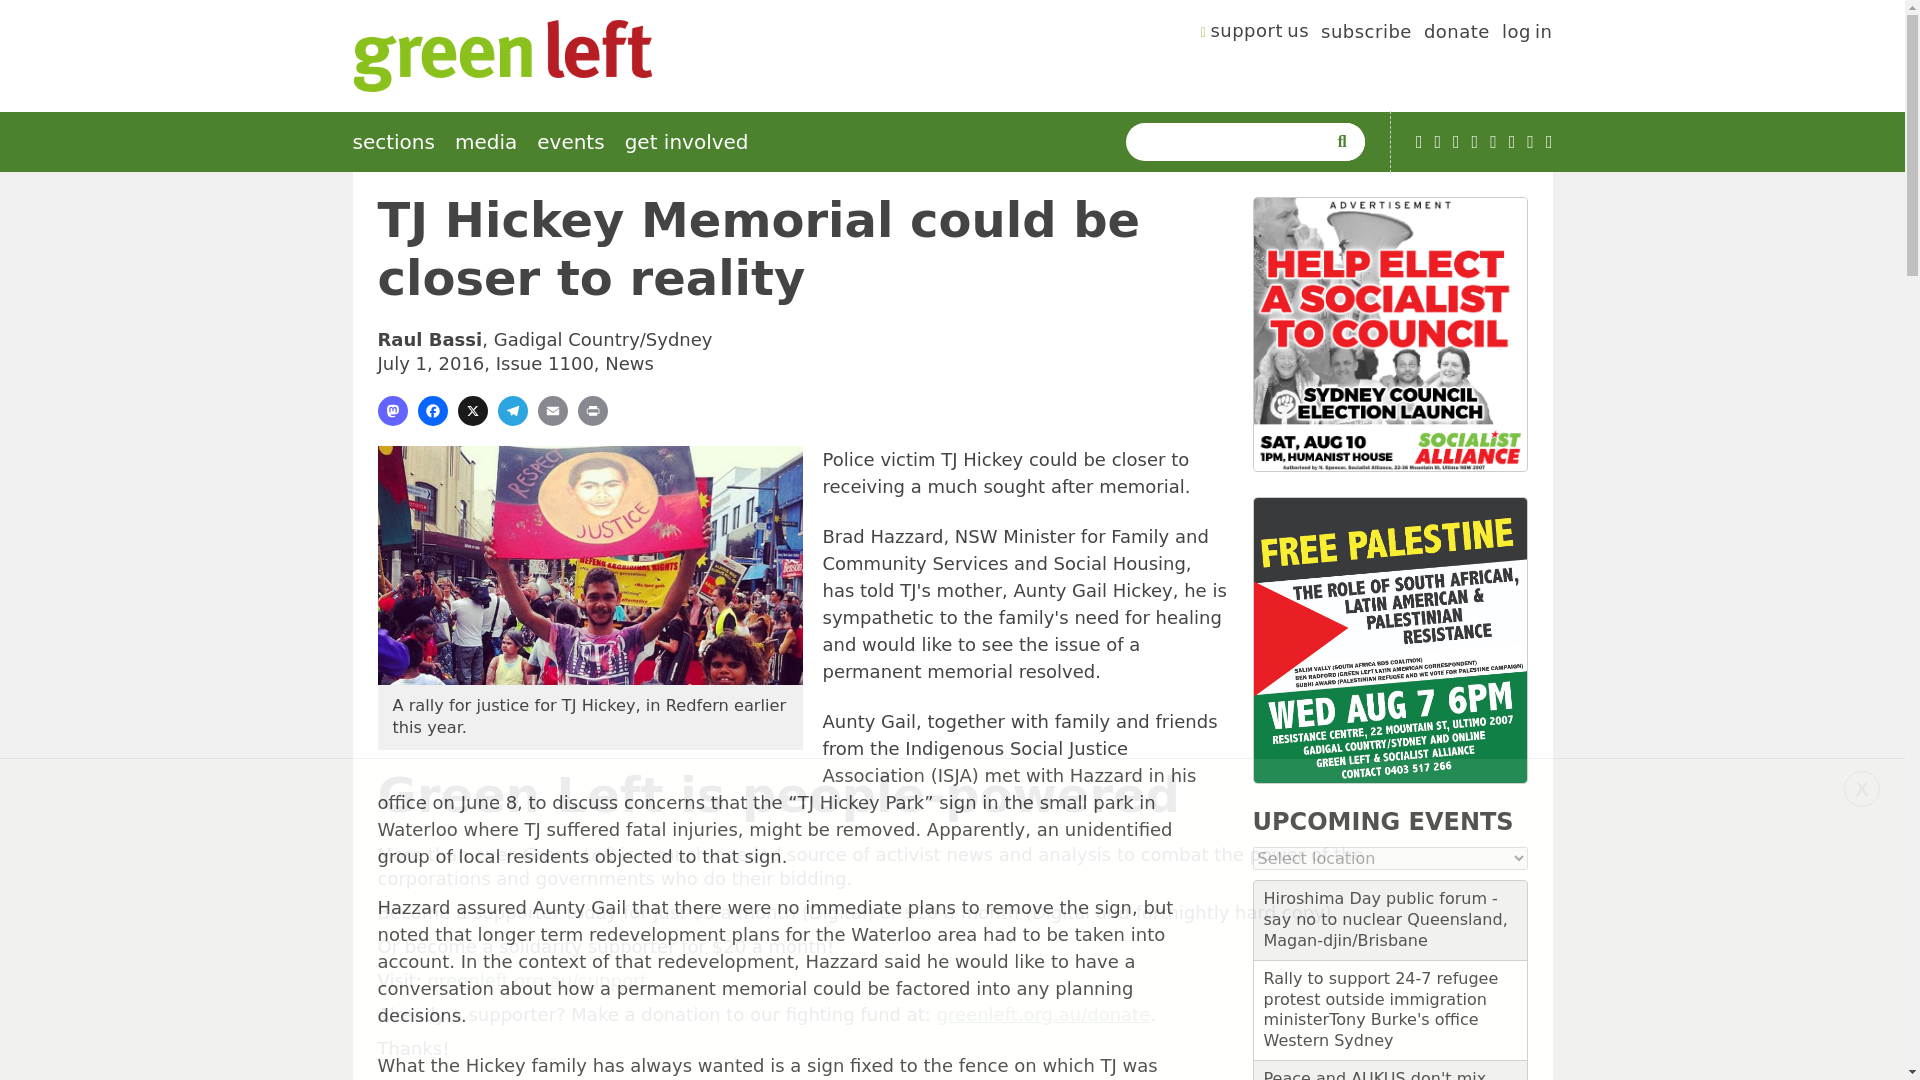 This screenshot has width=1920, height=1080. I want to click on log in, so click(1527, 34).